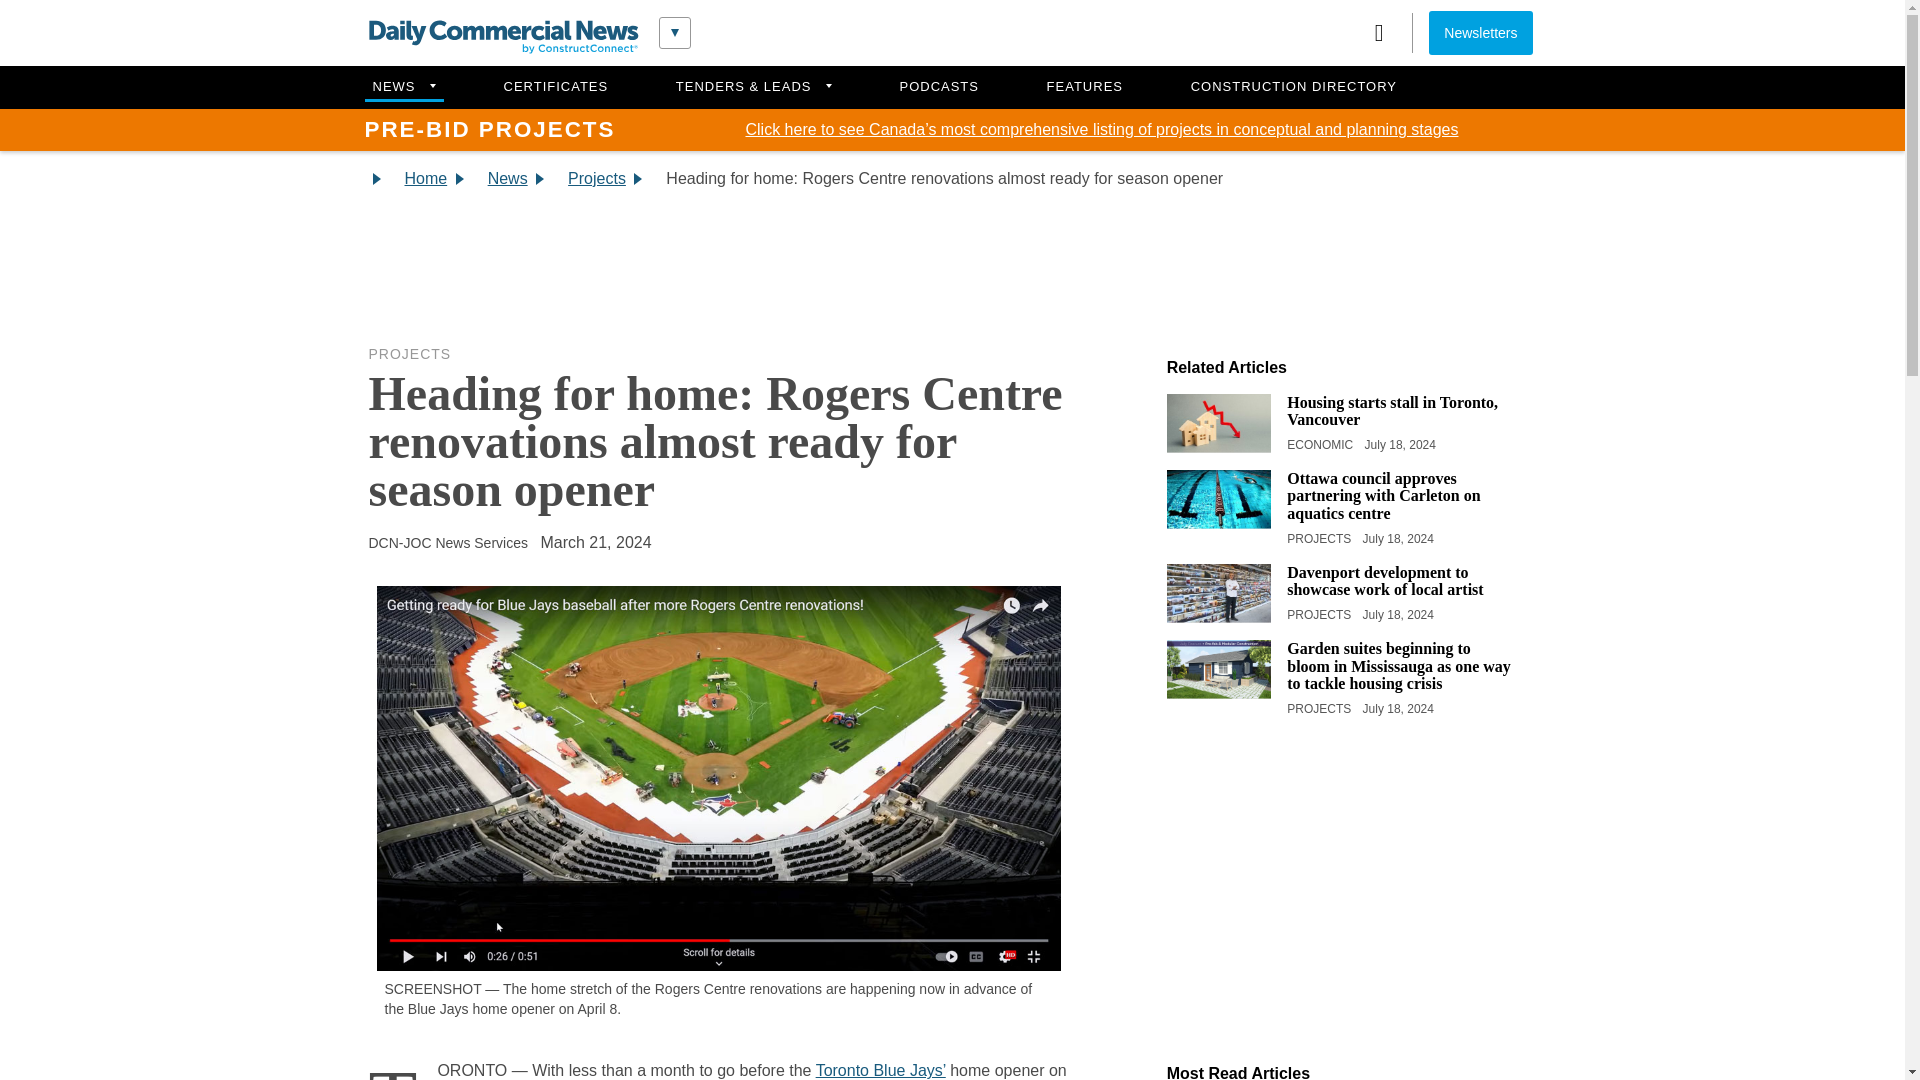 The image size is (1920, 1080). What do you see at coordinates (1085, 87) in the screenshot?
I see `FEATURES` at bounding box center [1085, 87].